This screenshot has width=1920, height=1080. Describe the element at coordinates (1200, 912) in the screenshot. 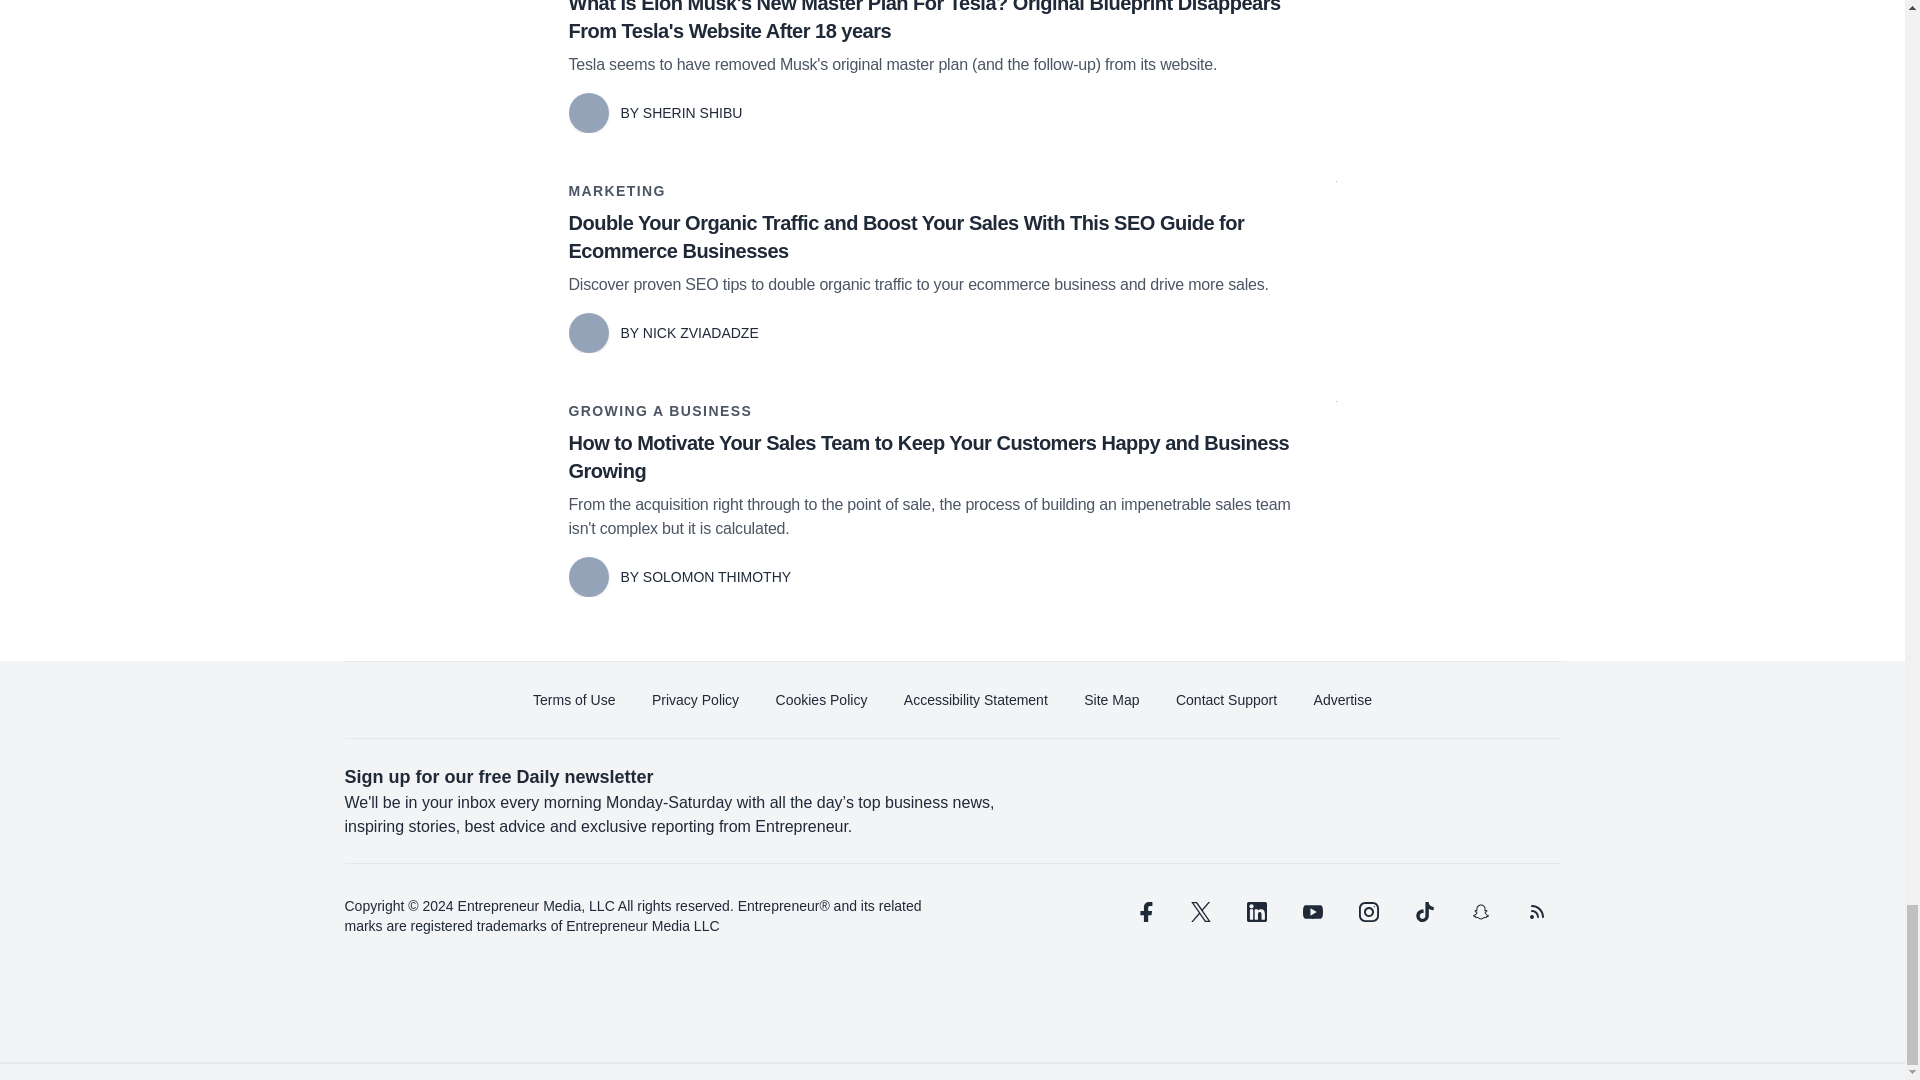

I see `twitter` at that location.